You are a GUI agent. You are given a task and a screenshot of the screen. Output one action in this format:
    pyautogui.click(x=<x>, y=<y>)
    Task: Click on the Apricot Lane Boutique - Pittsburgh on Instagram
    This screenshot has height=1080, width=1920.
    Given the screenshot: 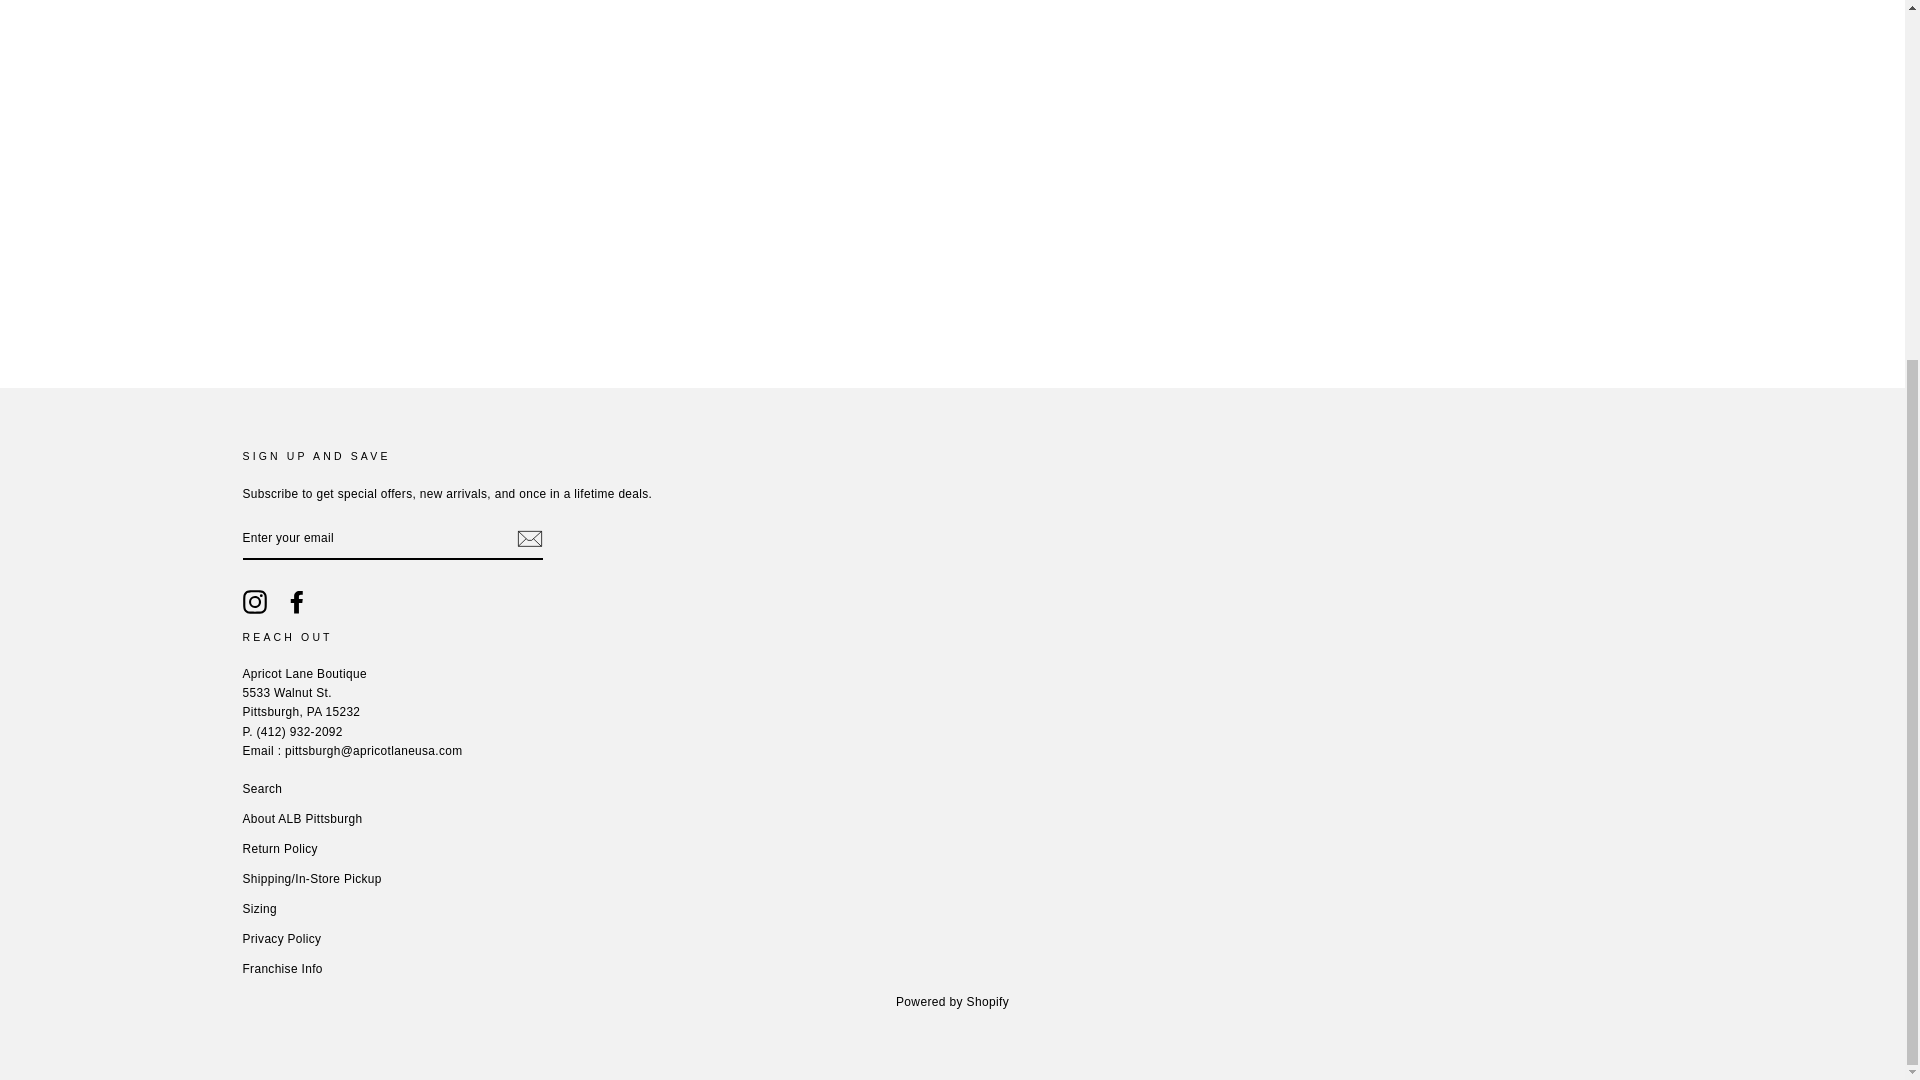 What is the action you would take?
    pyautogui.click(x=254, y=602)
    